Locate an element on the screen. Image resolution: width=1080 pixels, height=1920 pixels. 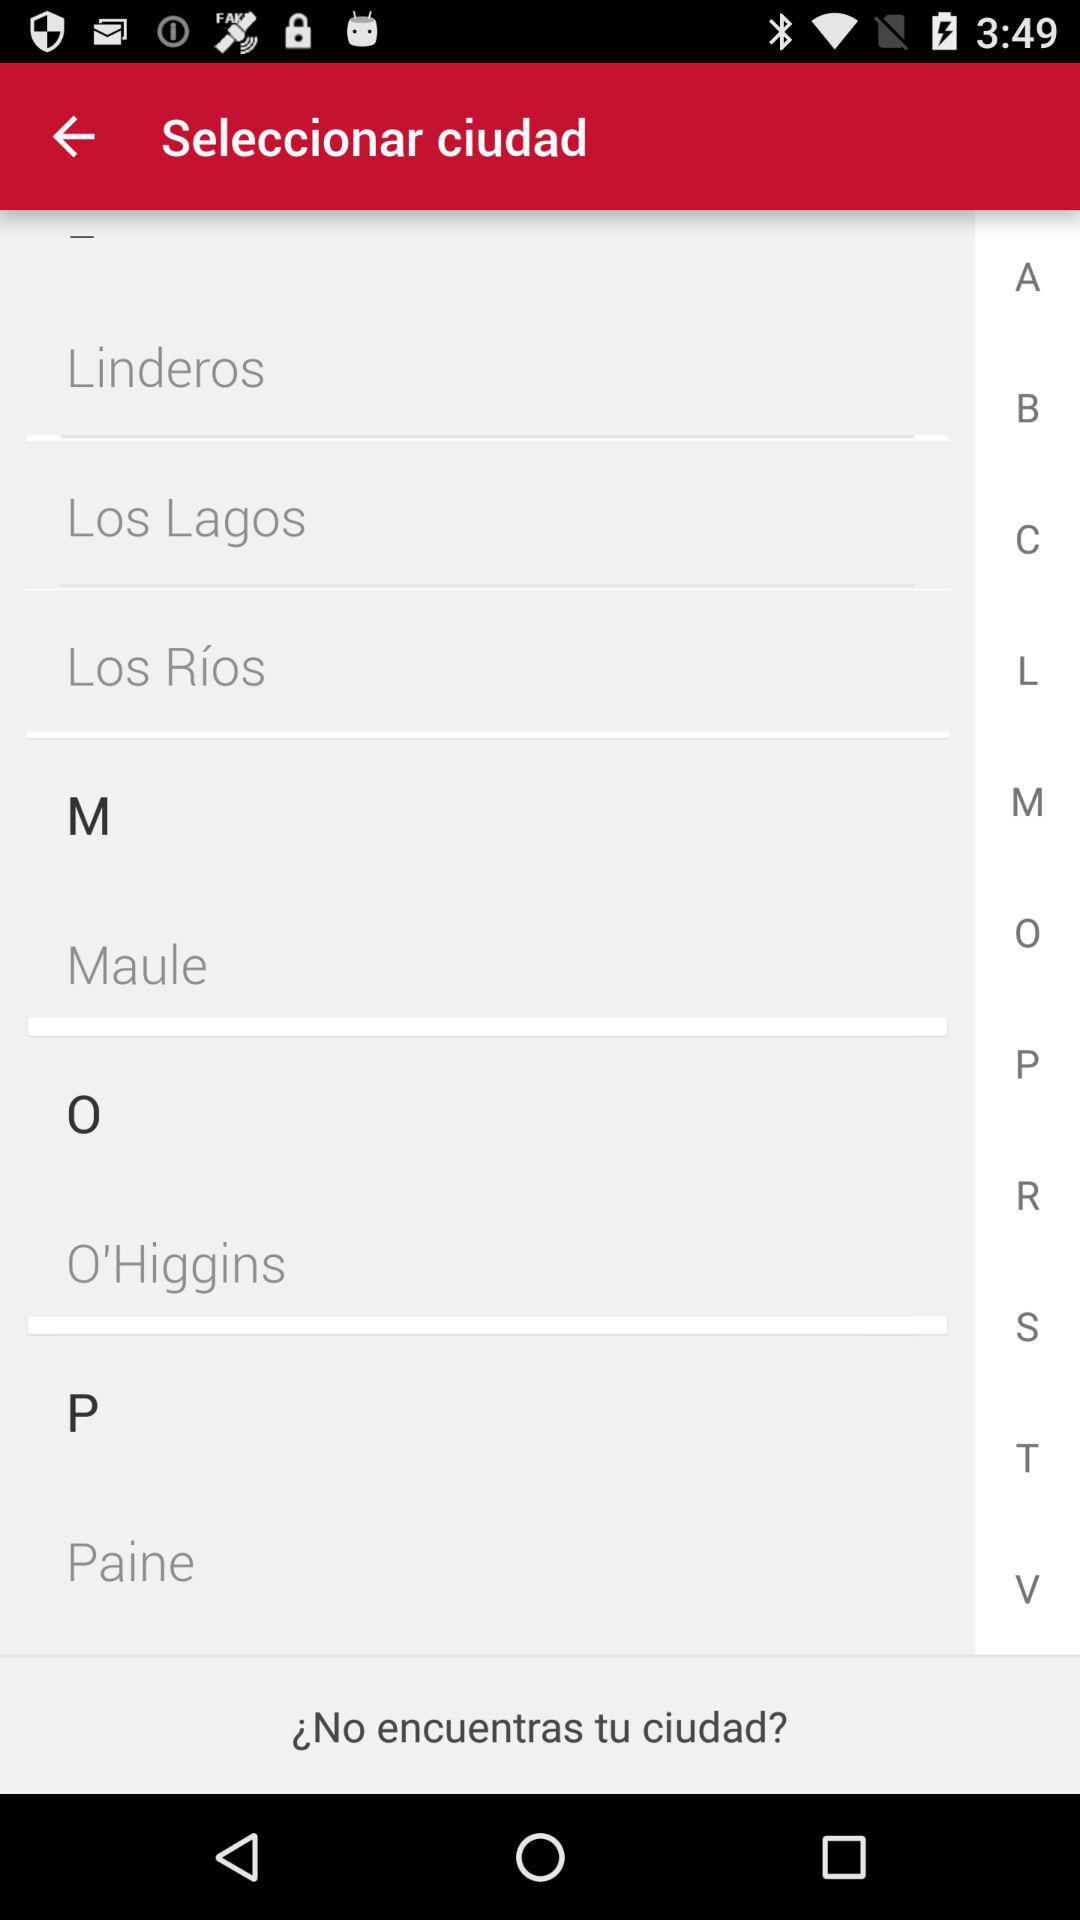
flip to the maule icon is located at coordinates (487, 962).